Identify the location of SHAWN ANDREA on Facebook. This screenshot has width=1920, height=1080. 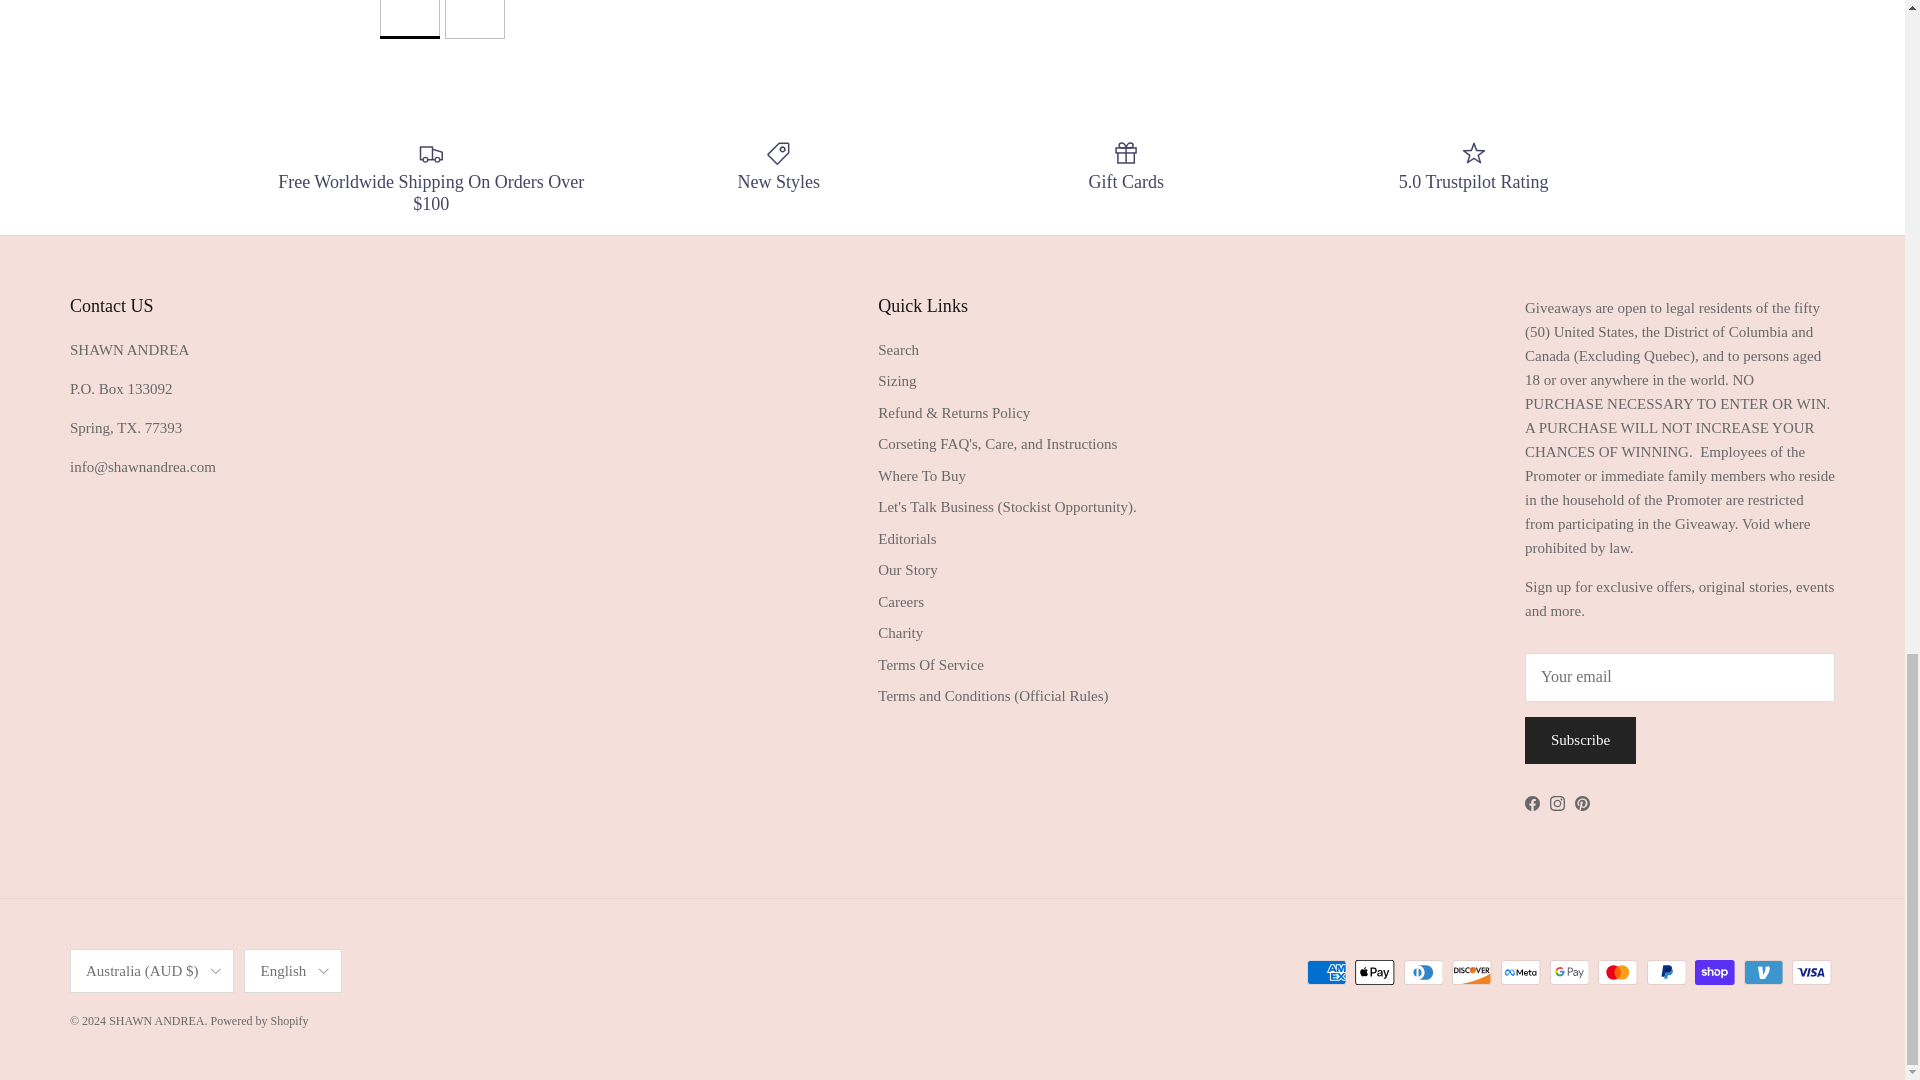
(1532, 803).